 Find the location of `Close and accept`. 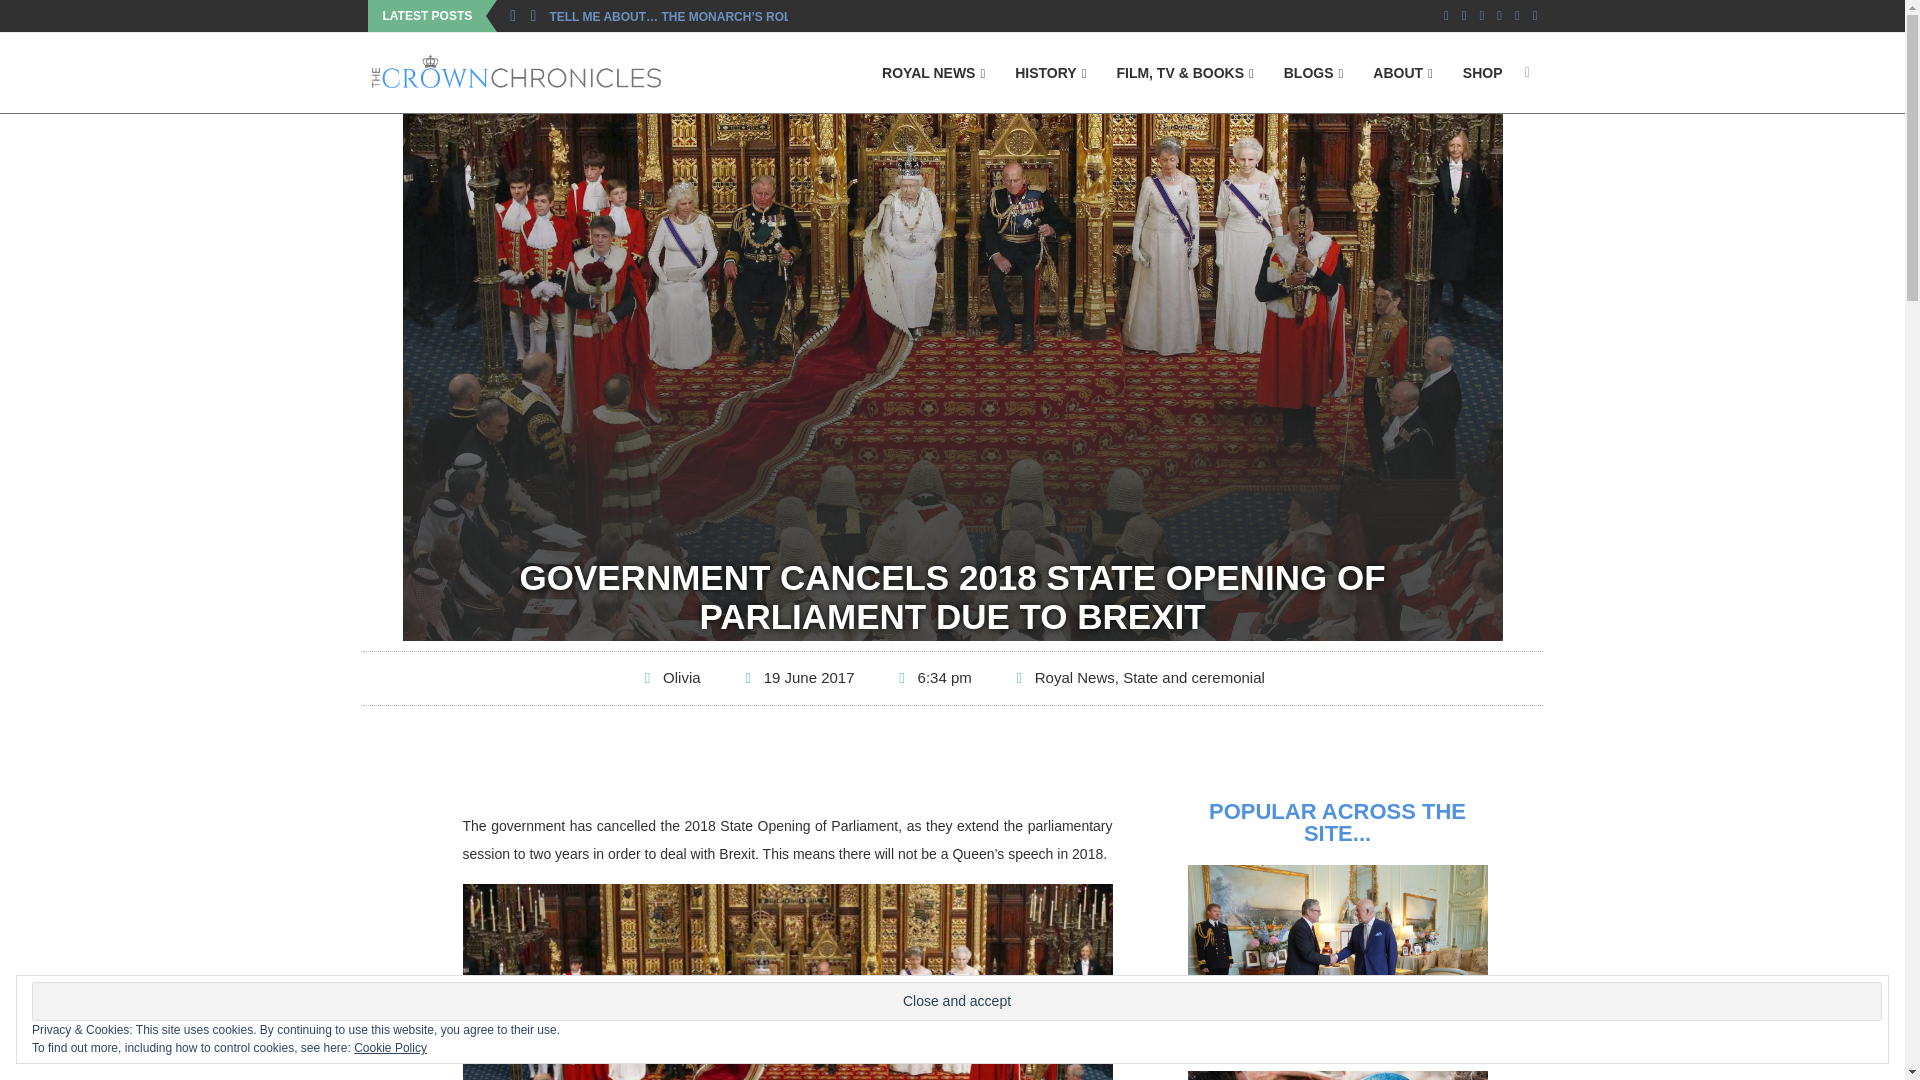

Close and accept is located at coordinates (956, 1000).